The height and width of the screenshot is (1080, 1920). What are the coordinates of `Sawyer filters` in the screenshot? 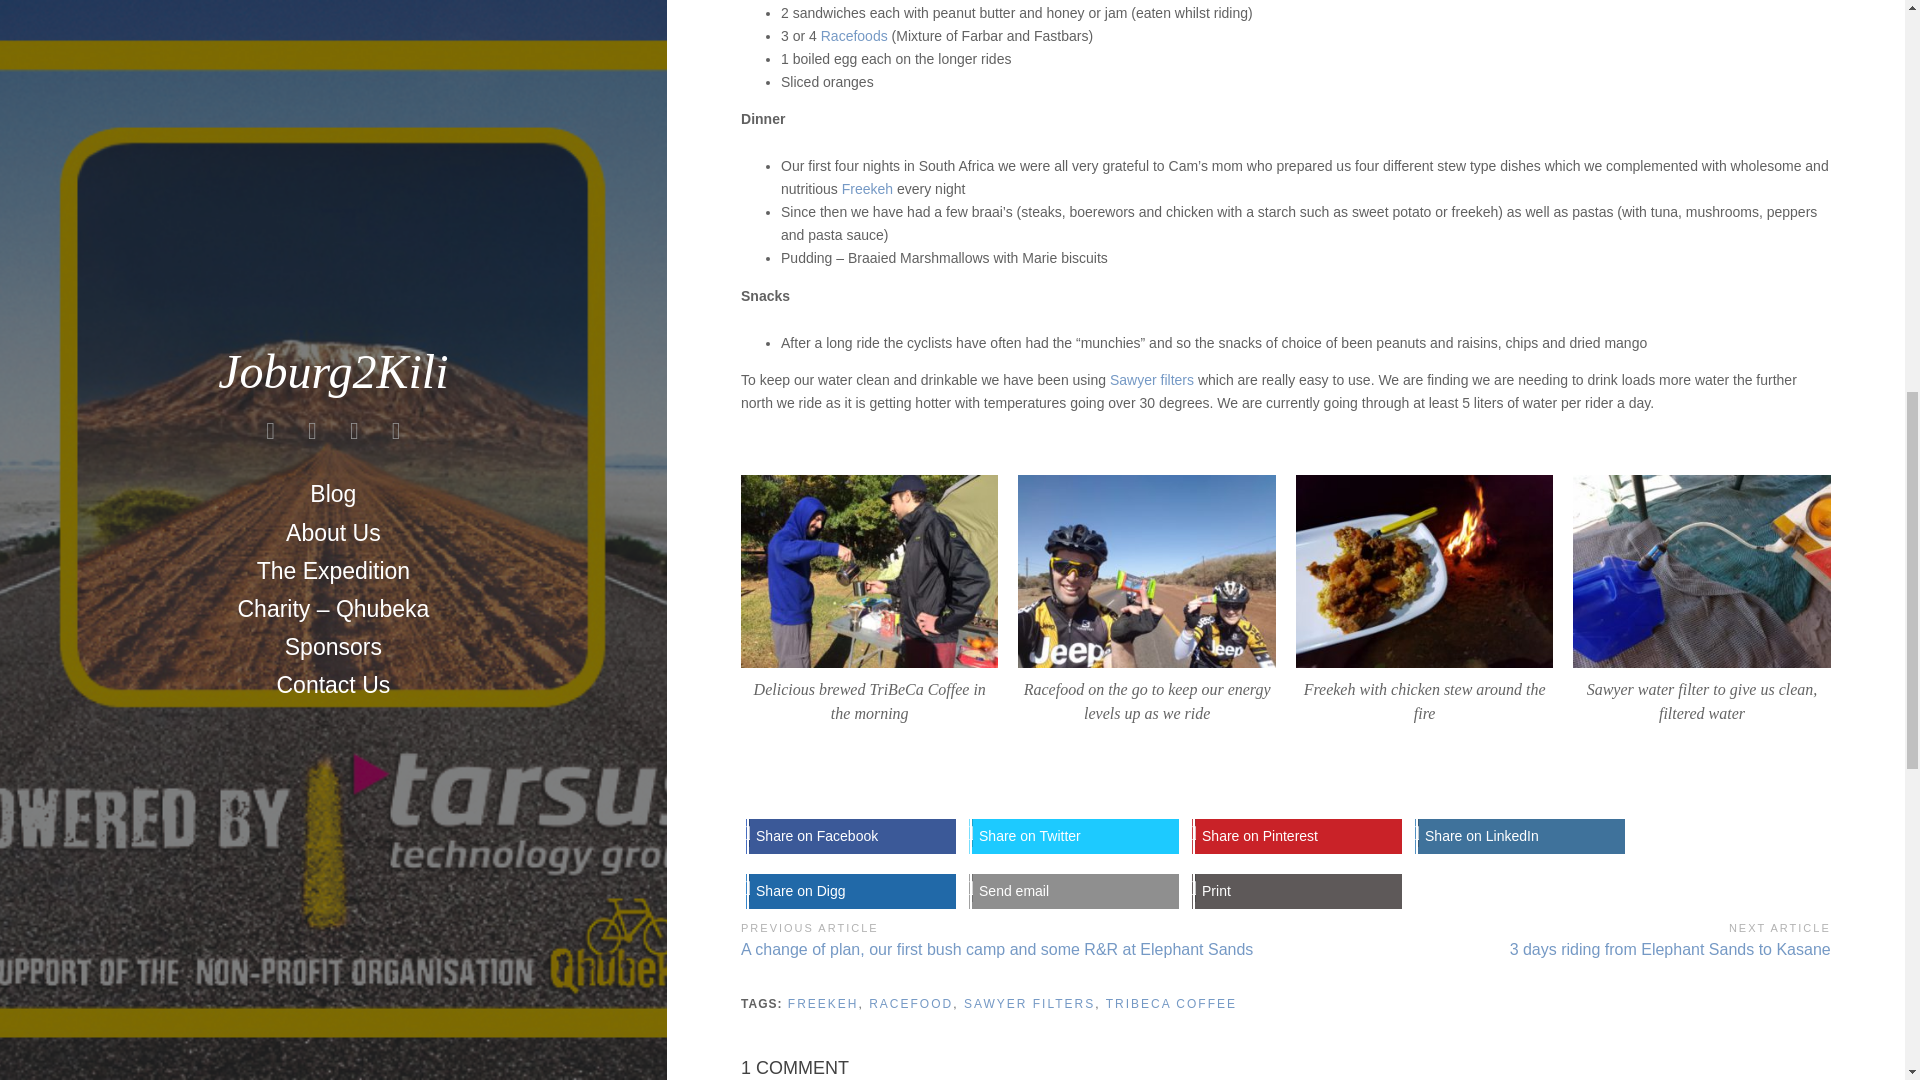 It's located at (1154, 379).